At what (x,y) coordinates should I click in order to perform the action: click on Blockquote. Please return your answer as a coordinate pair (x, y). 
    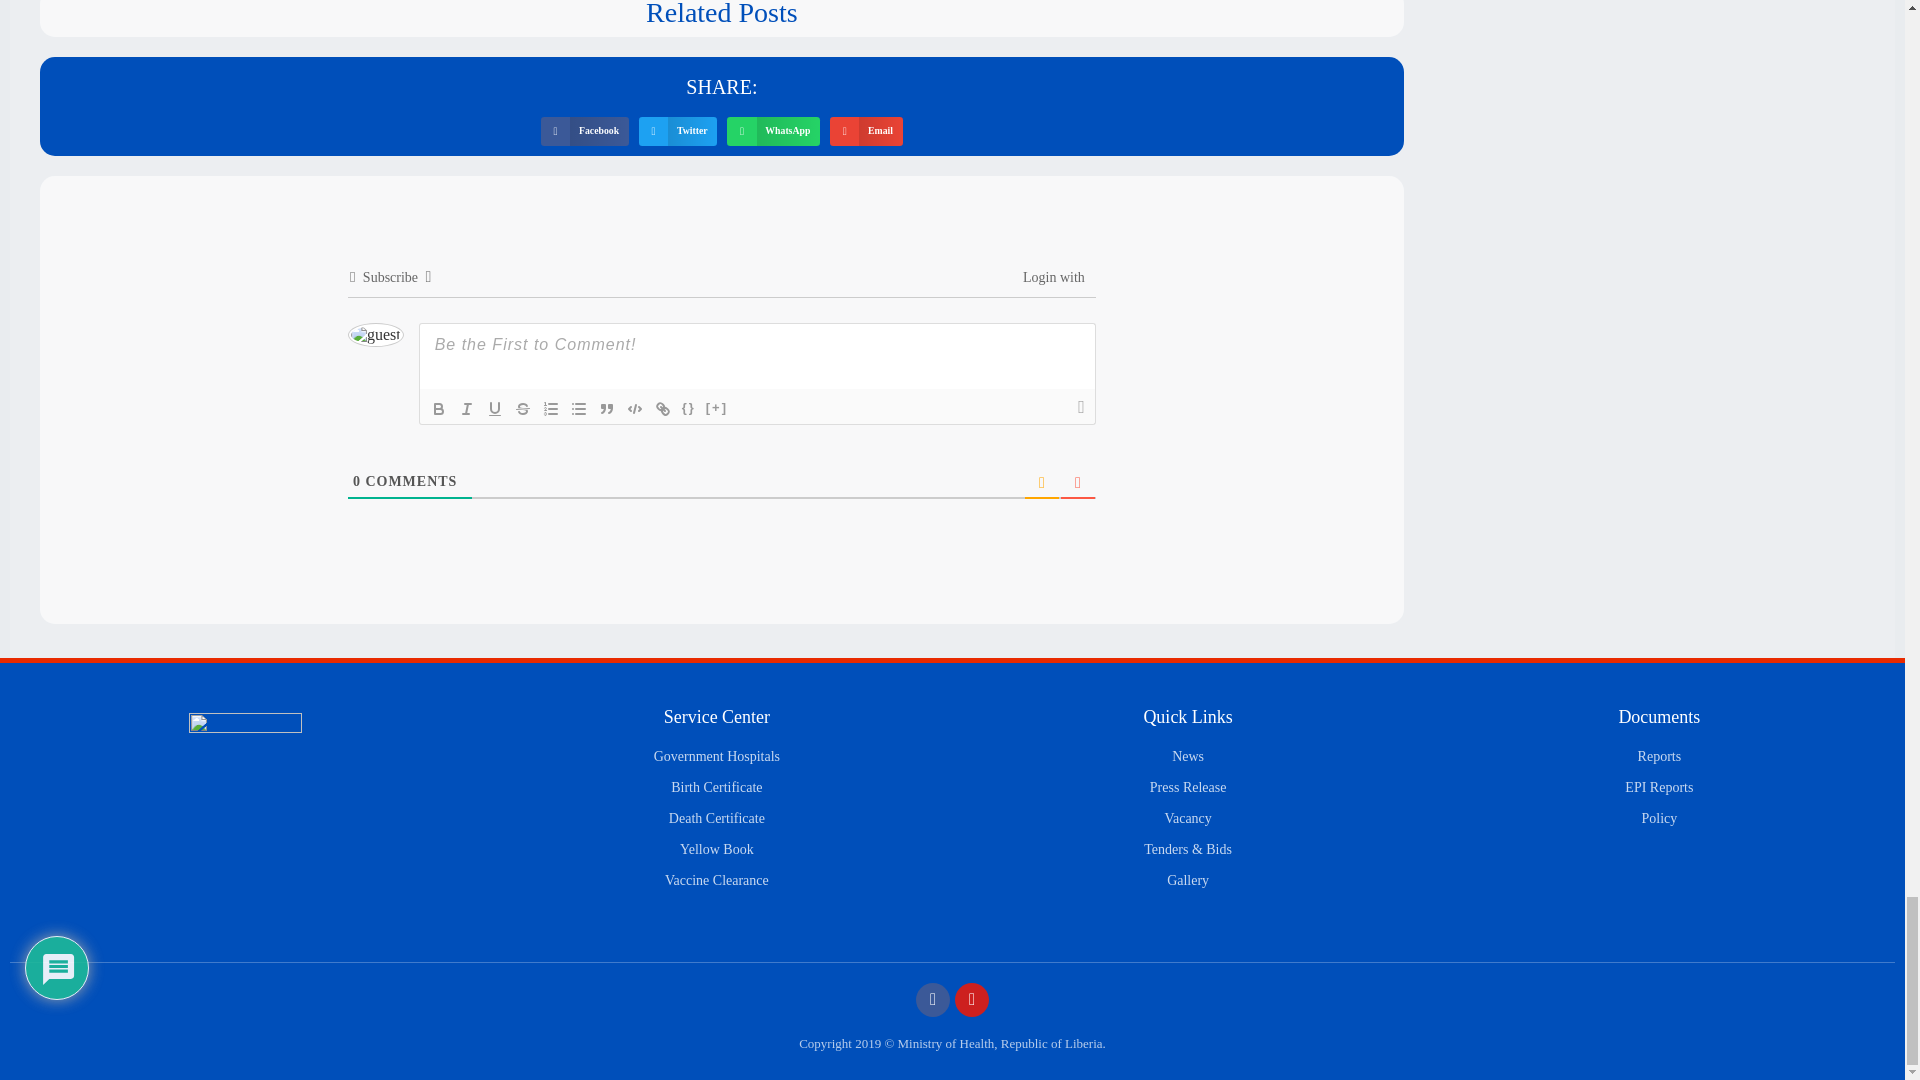
    Looking at the image, I should click on (606, 409).